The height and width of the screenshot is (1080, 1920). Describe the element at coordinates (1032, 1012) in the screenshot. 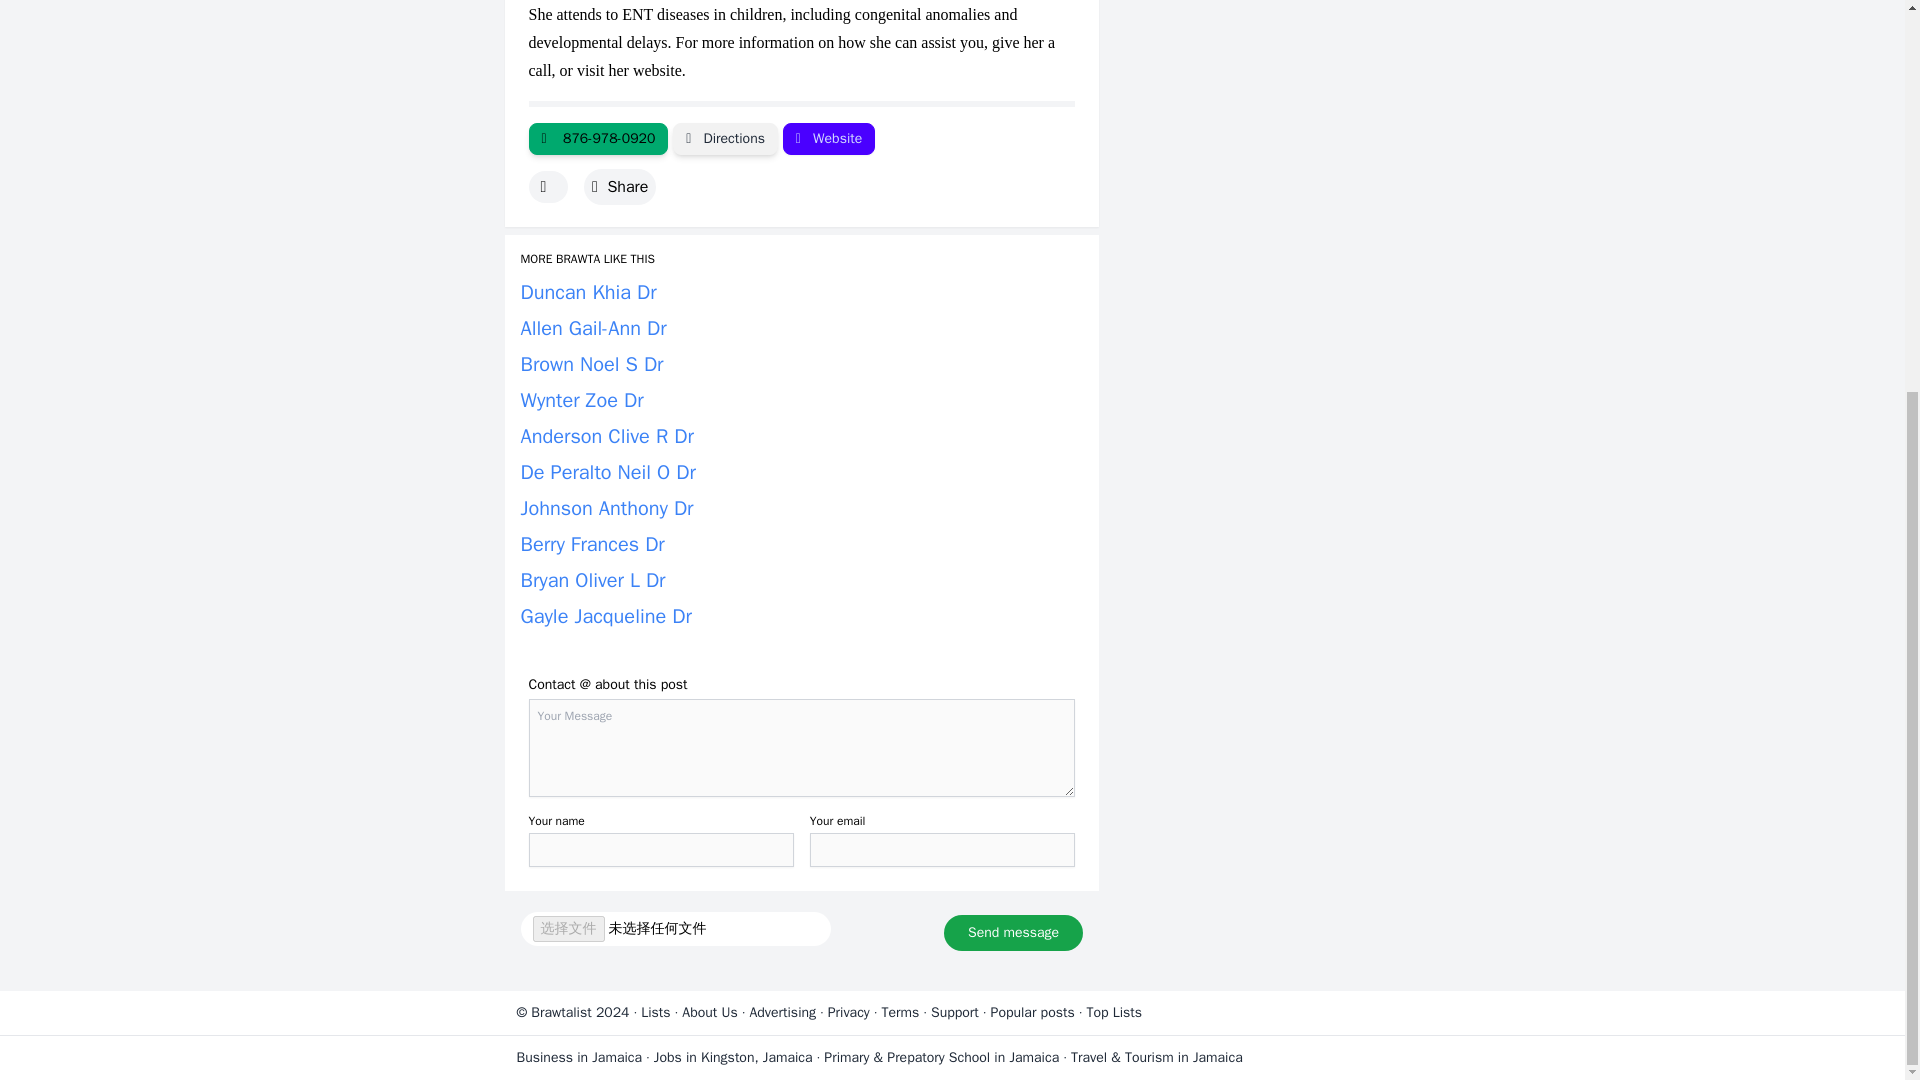

I see `Popular posts` at that location.